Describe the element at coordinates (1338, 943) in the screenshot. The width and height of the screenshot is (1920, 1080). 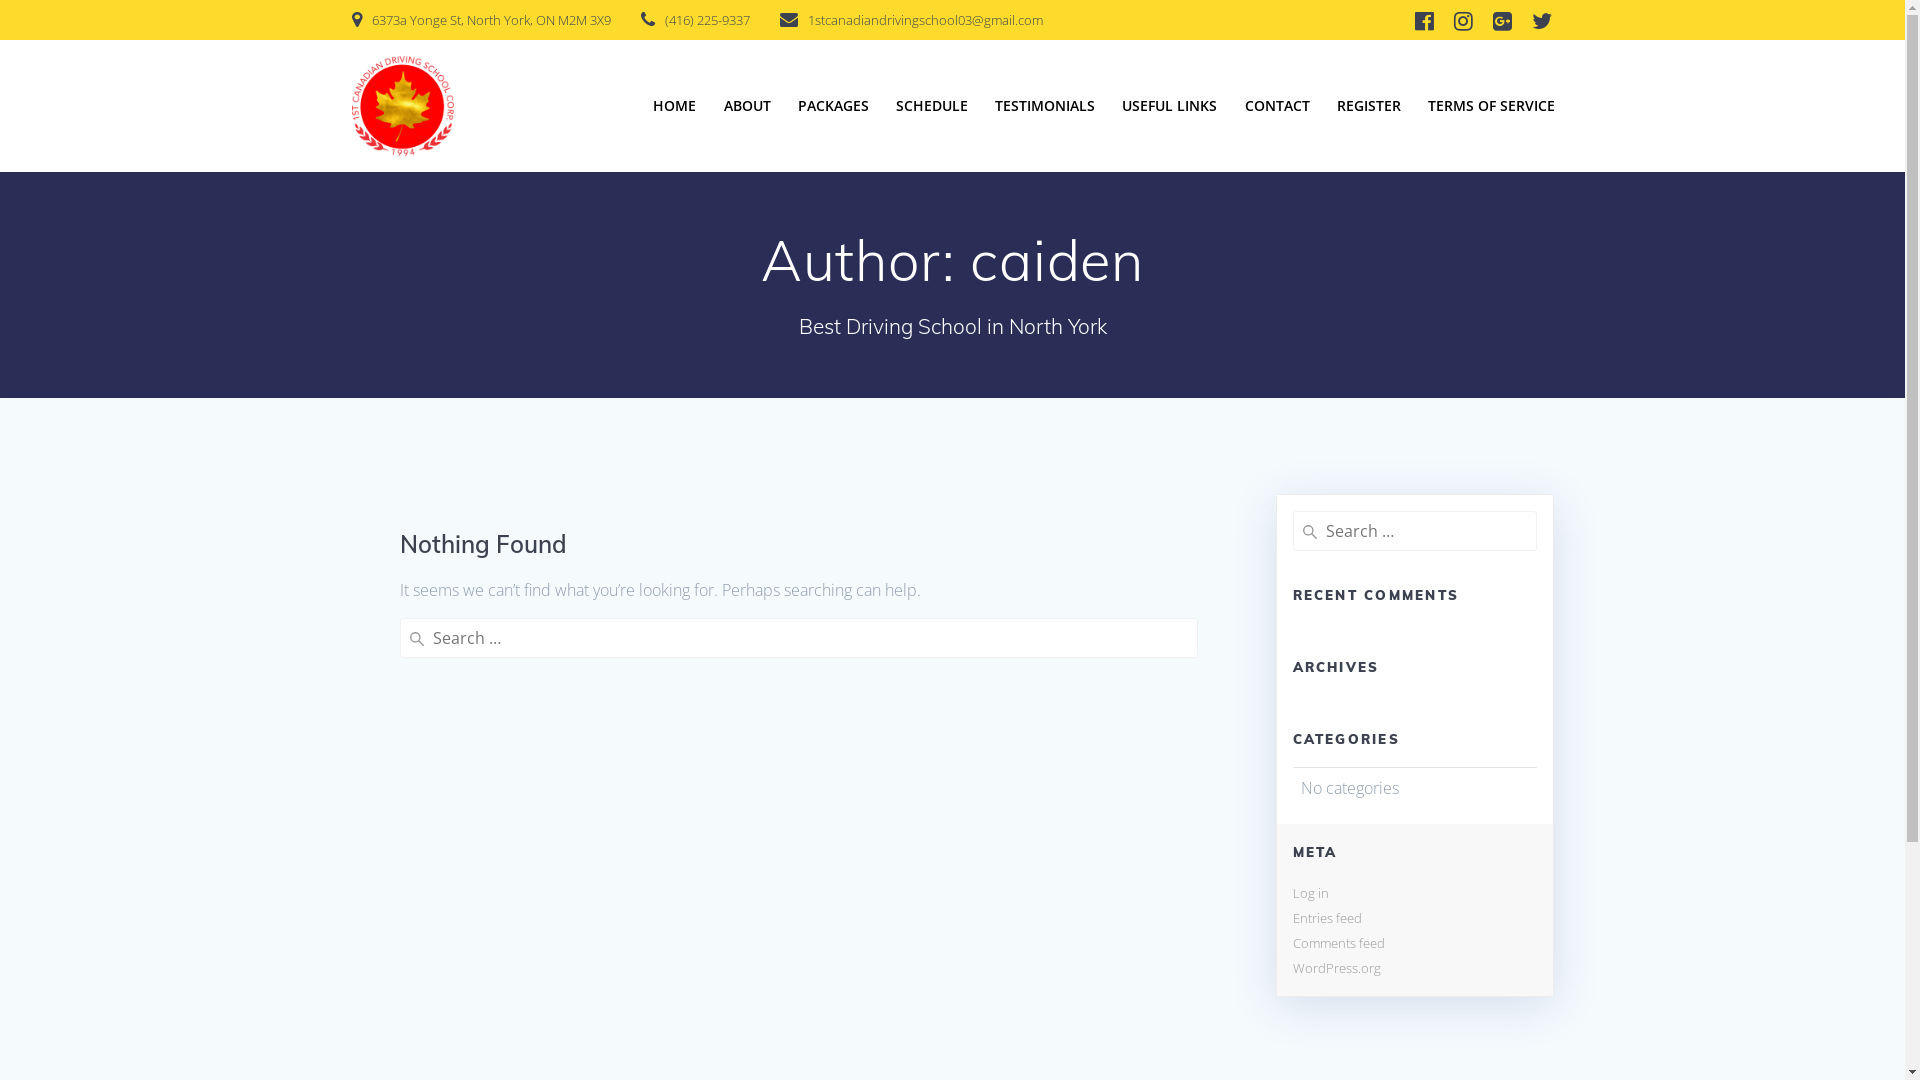
I see `Comments feed` at that location.